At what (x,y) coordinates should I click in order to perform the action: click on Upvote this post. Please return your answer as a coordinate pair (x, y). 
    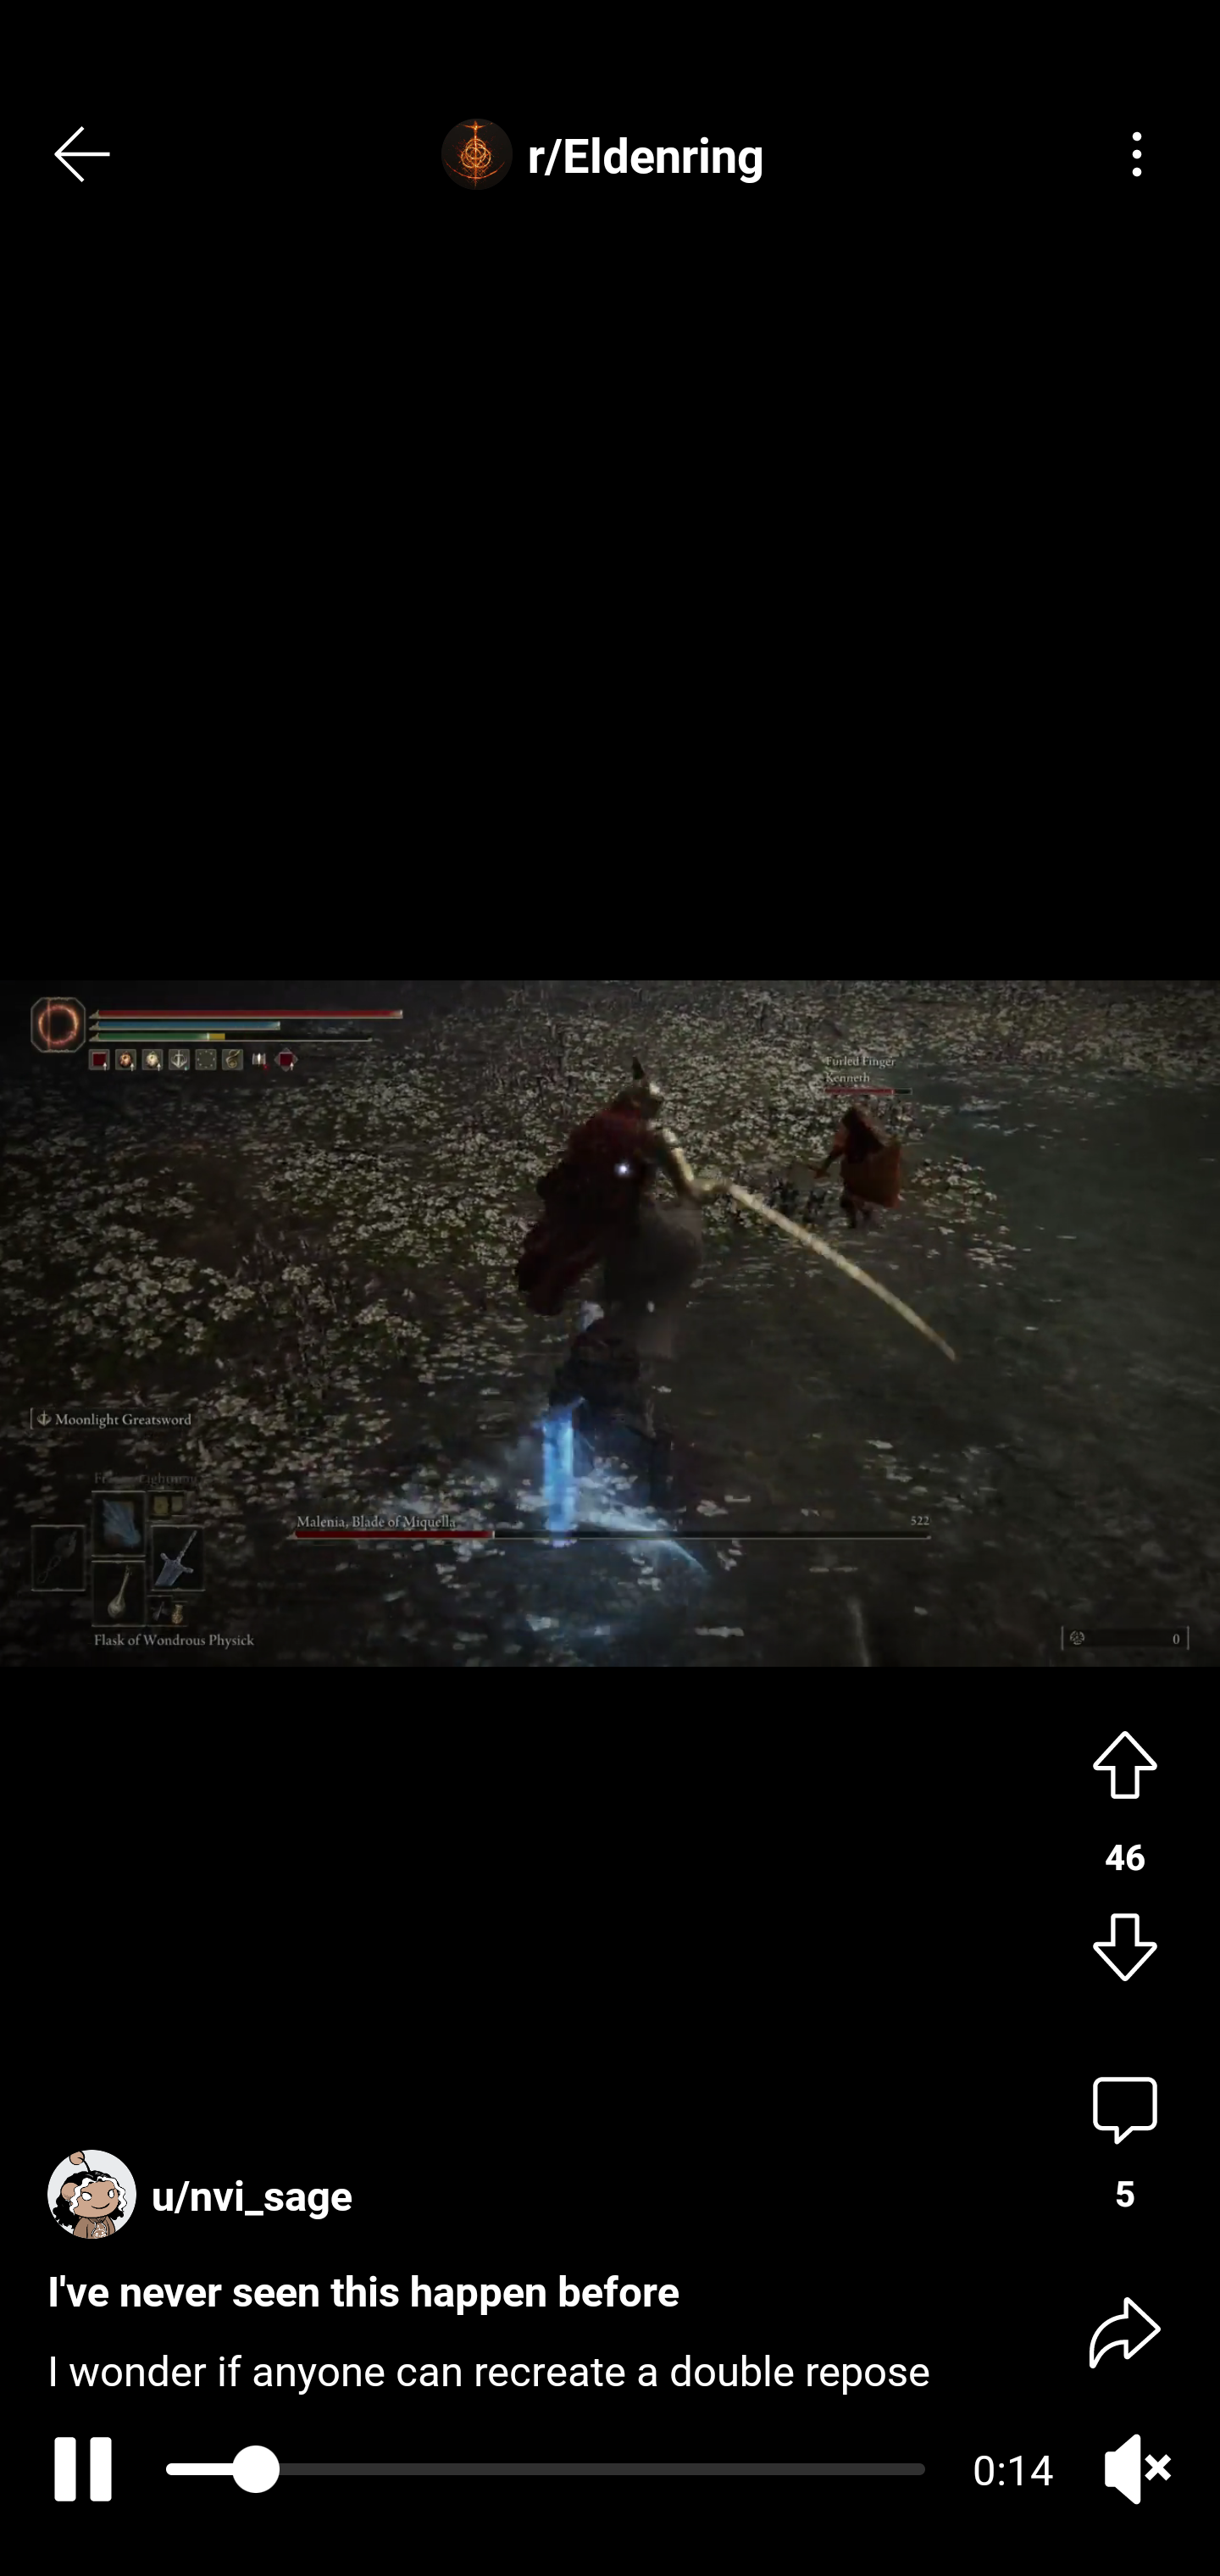
    Looking at the image, I should click on (1125, 1761).